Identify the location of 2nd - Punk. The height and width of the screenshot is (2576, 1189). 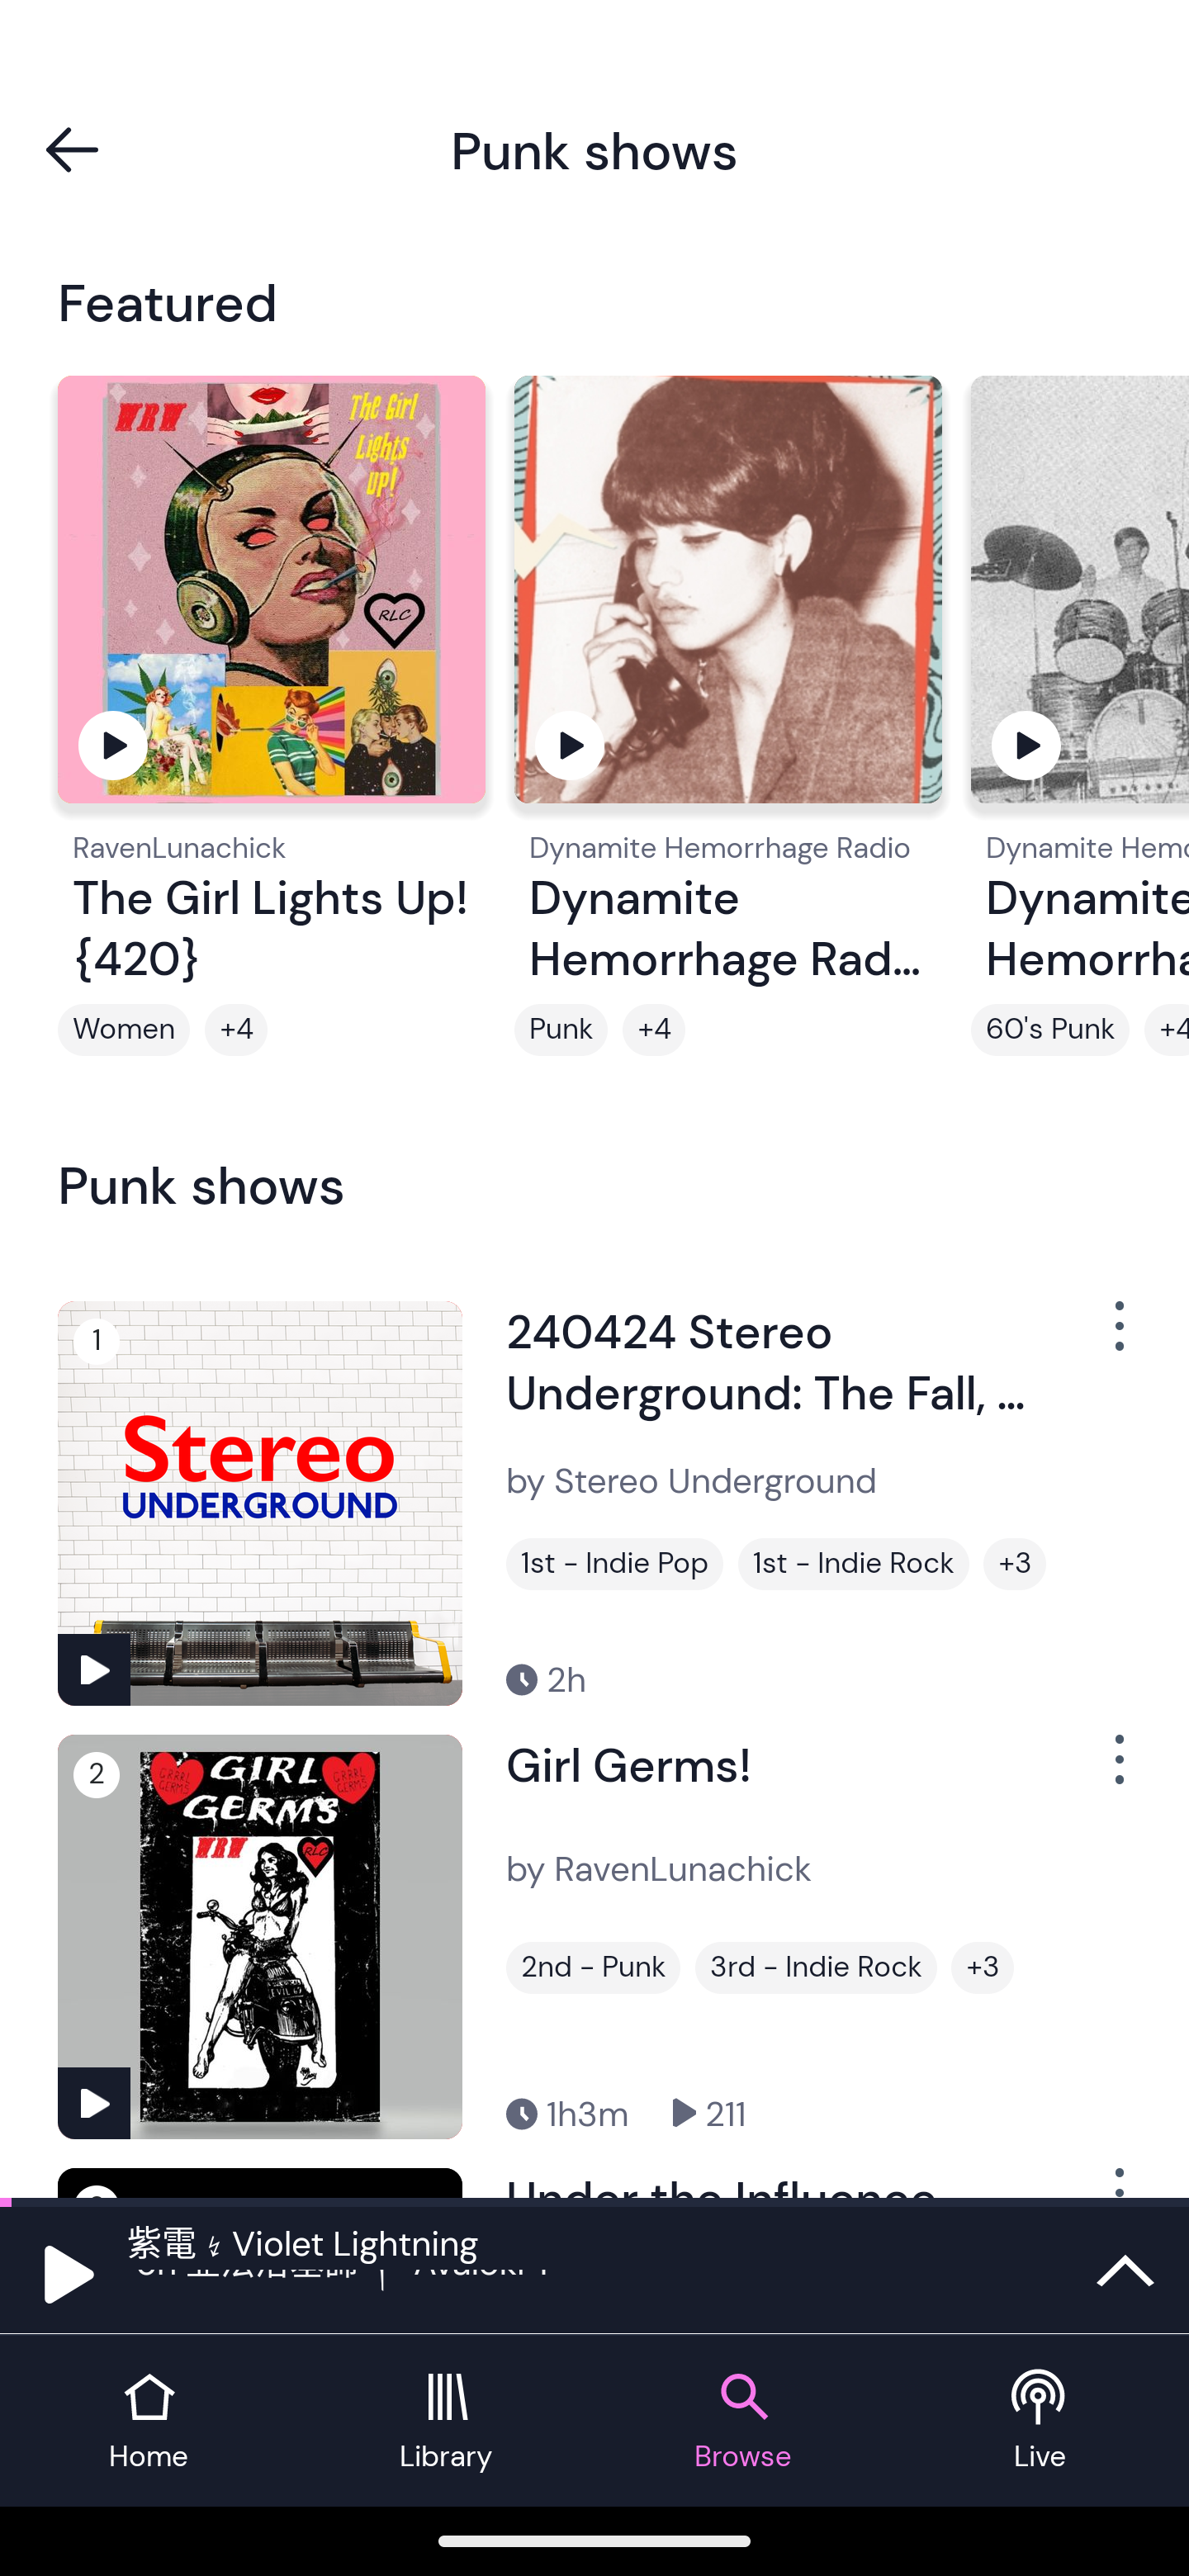
(593, 1968).